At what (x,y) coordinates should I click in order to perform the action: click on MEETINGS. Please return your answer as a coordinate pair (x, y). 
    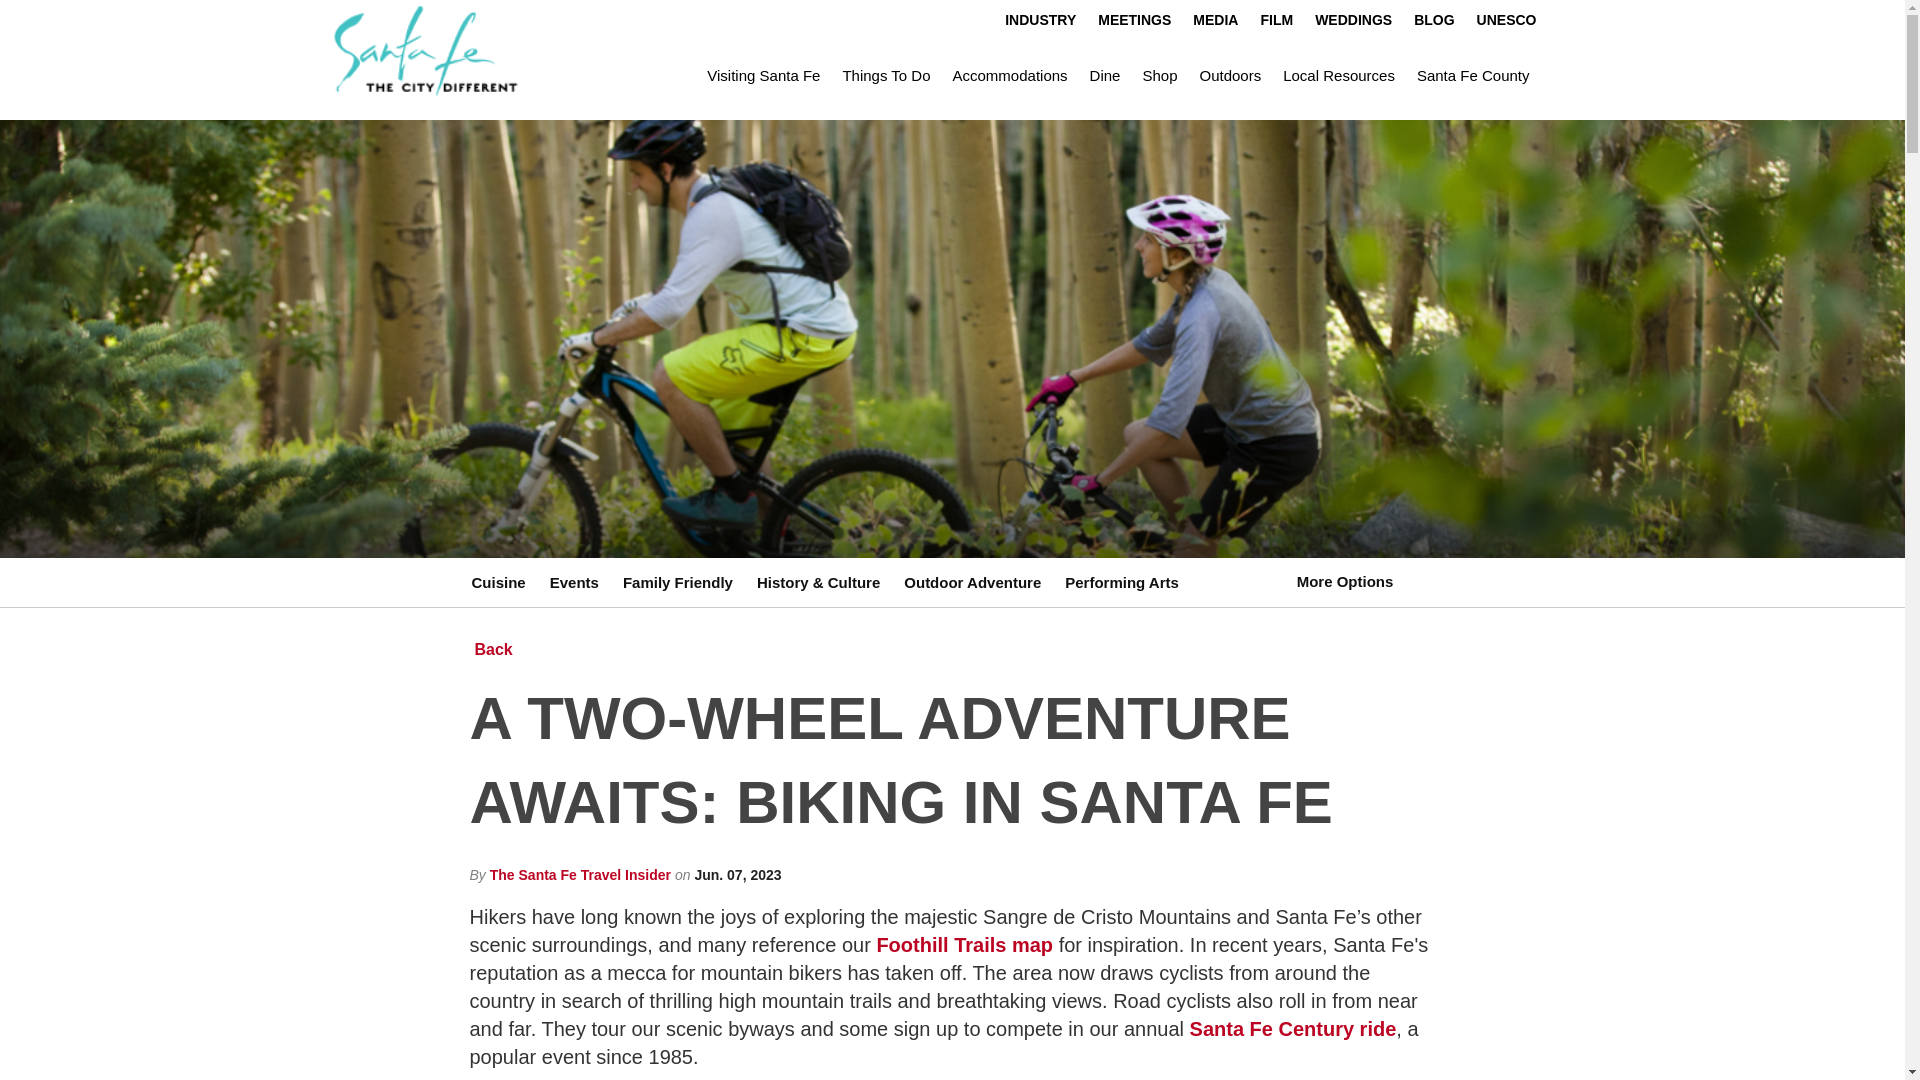
    Looking at the image, I should click on (1134, 20).